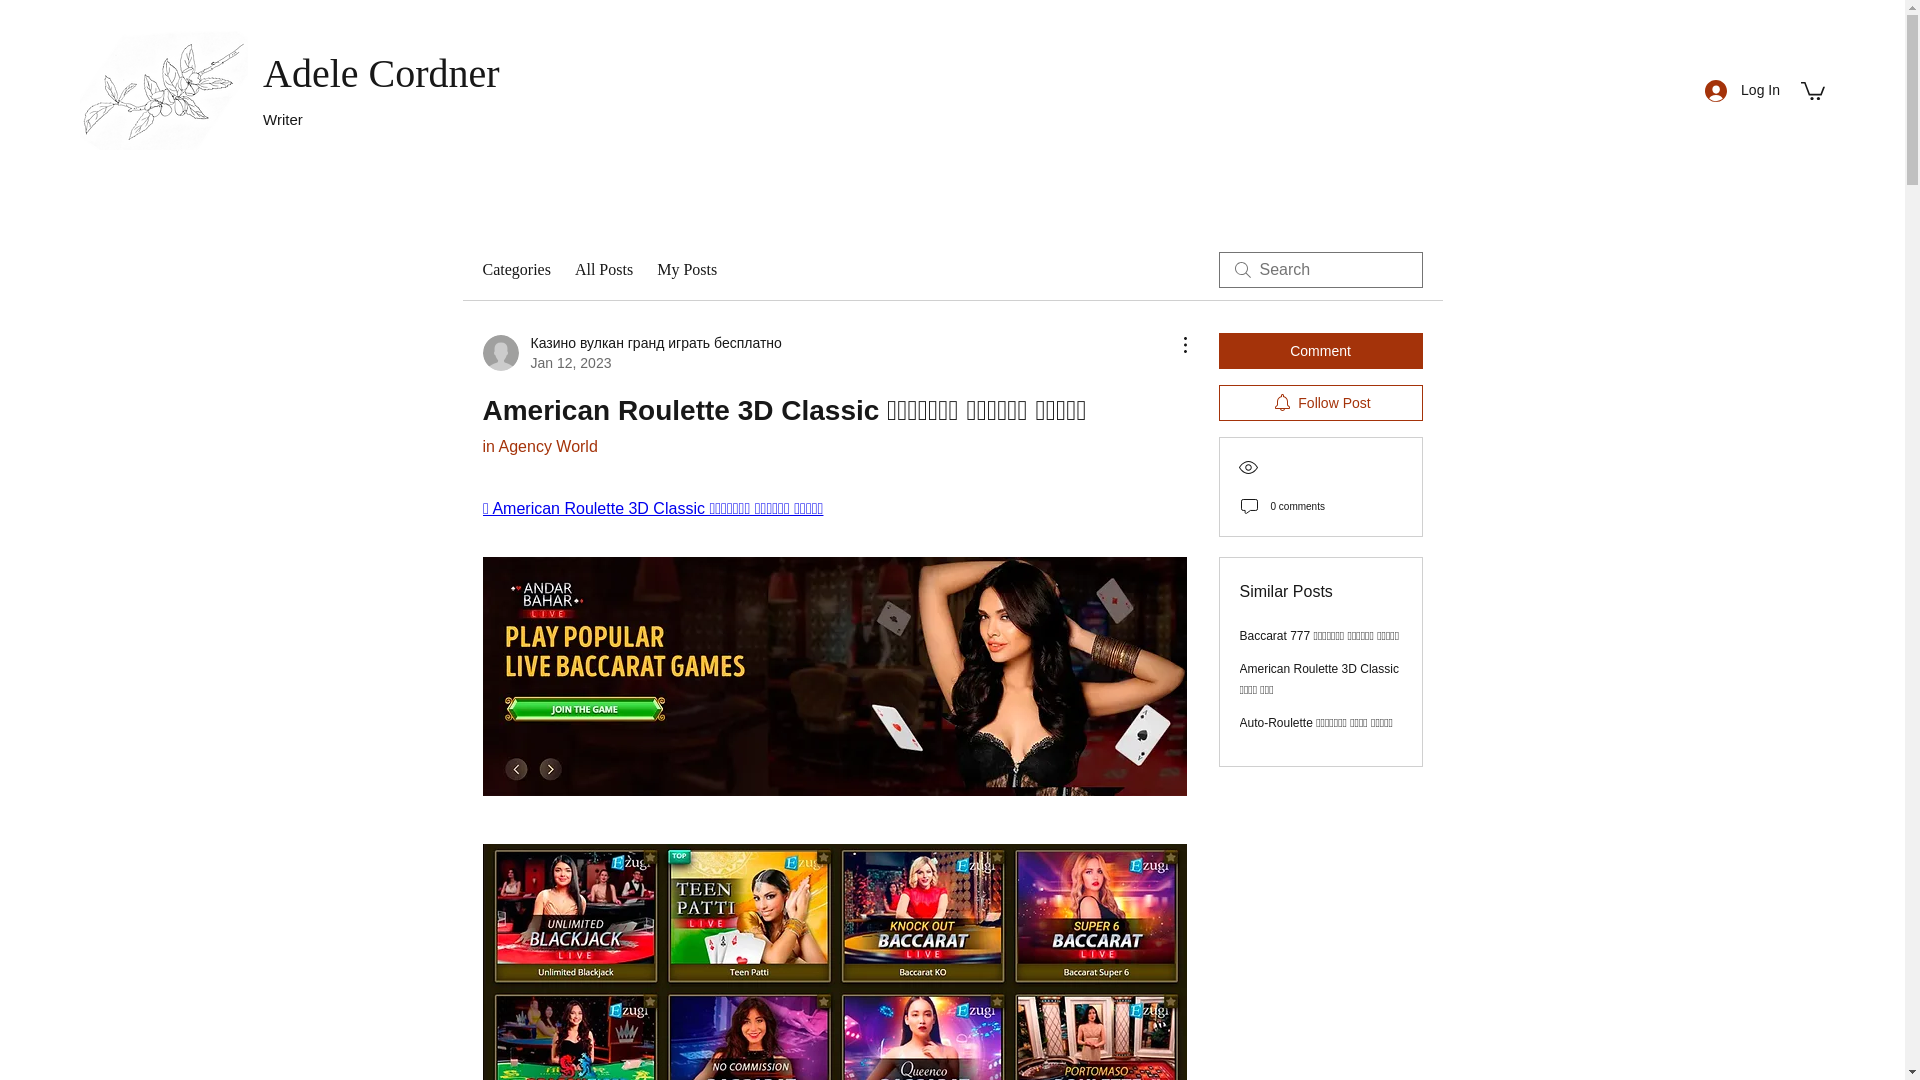 Image resolution: width=1920 pixels, height=1080 pixels. What do you see at coordinates (1320, 402) in the screenshot?
I see `Follow Post` at bounding box center [1320, 402].